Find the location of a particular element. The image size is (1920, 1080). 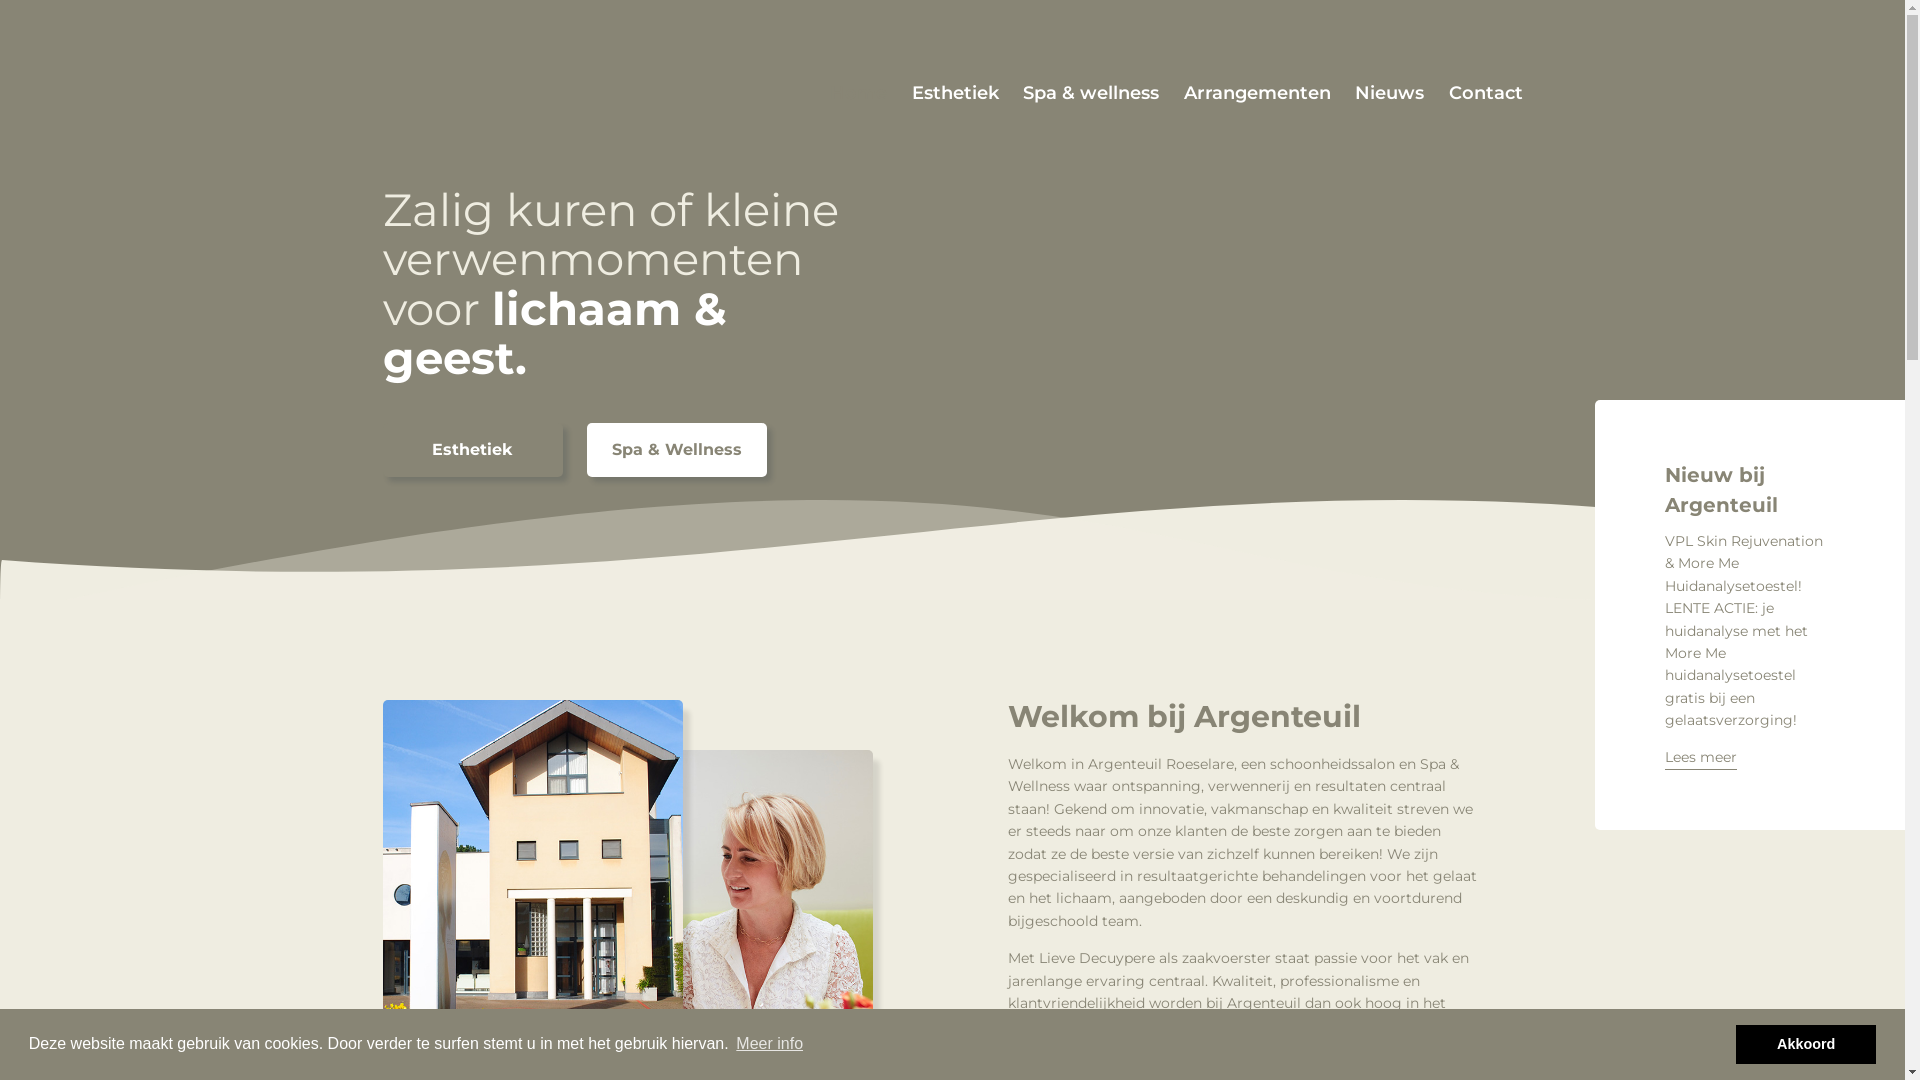

Esthetiek is located at coordinates (955, 94).